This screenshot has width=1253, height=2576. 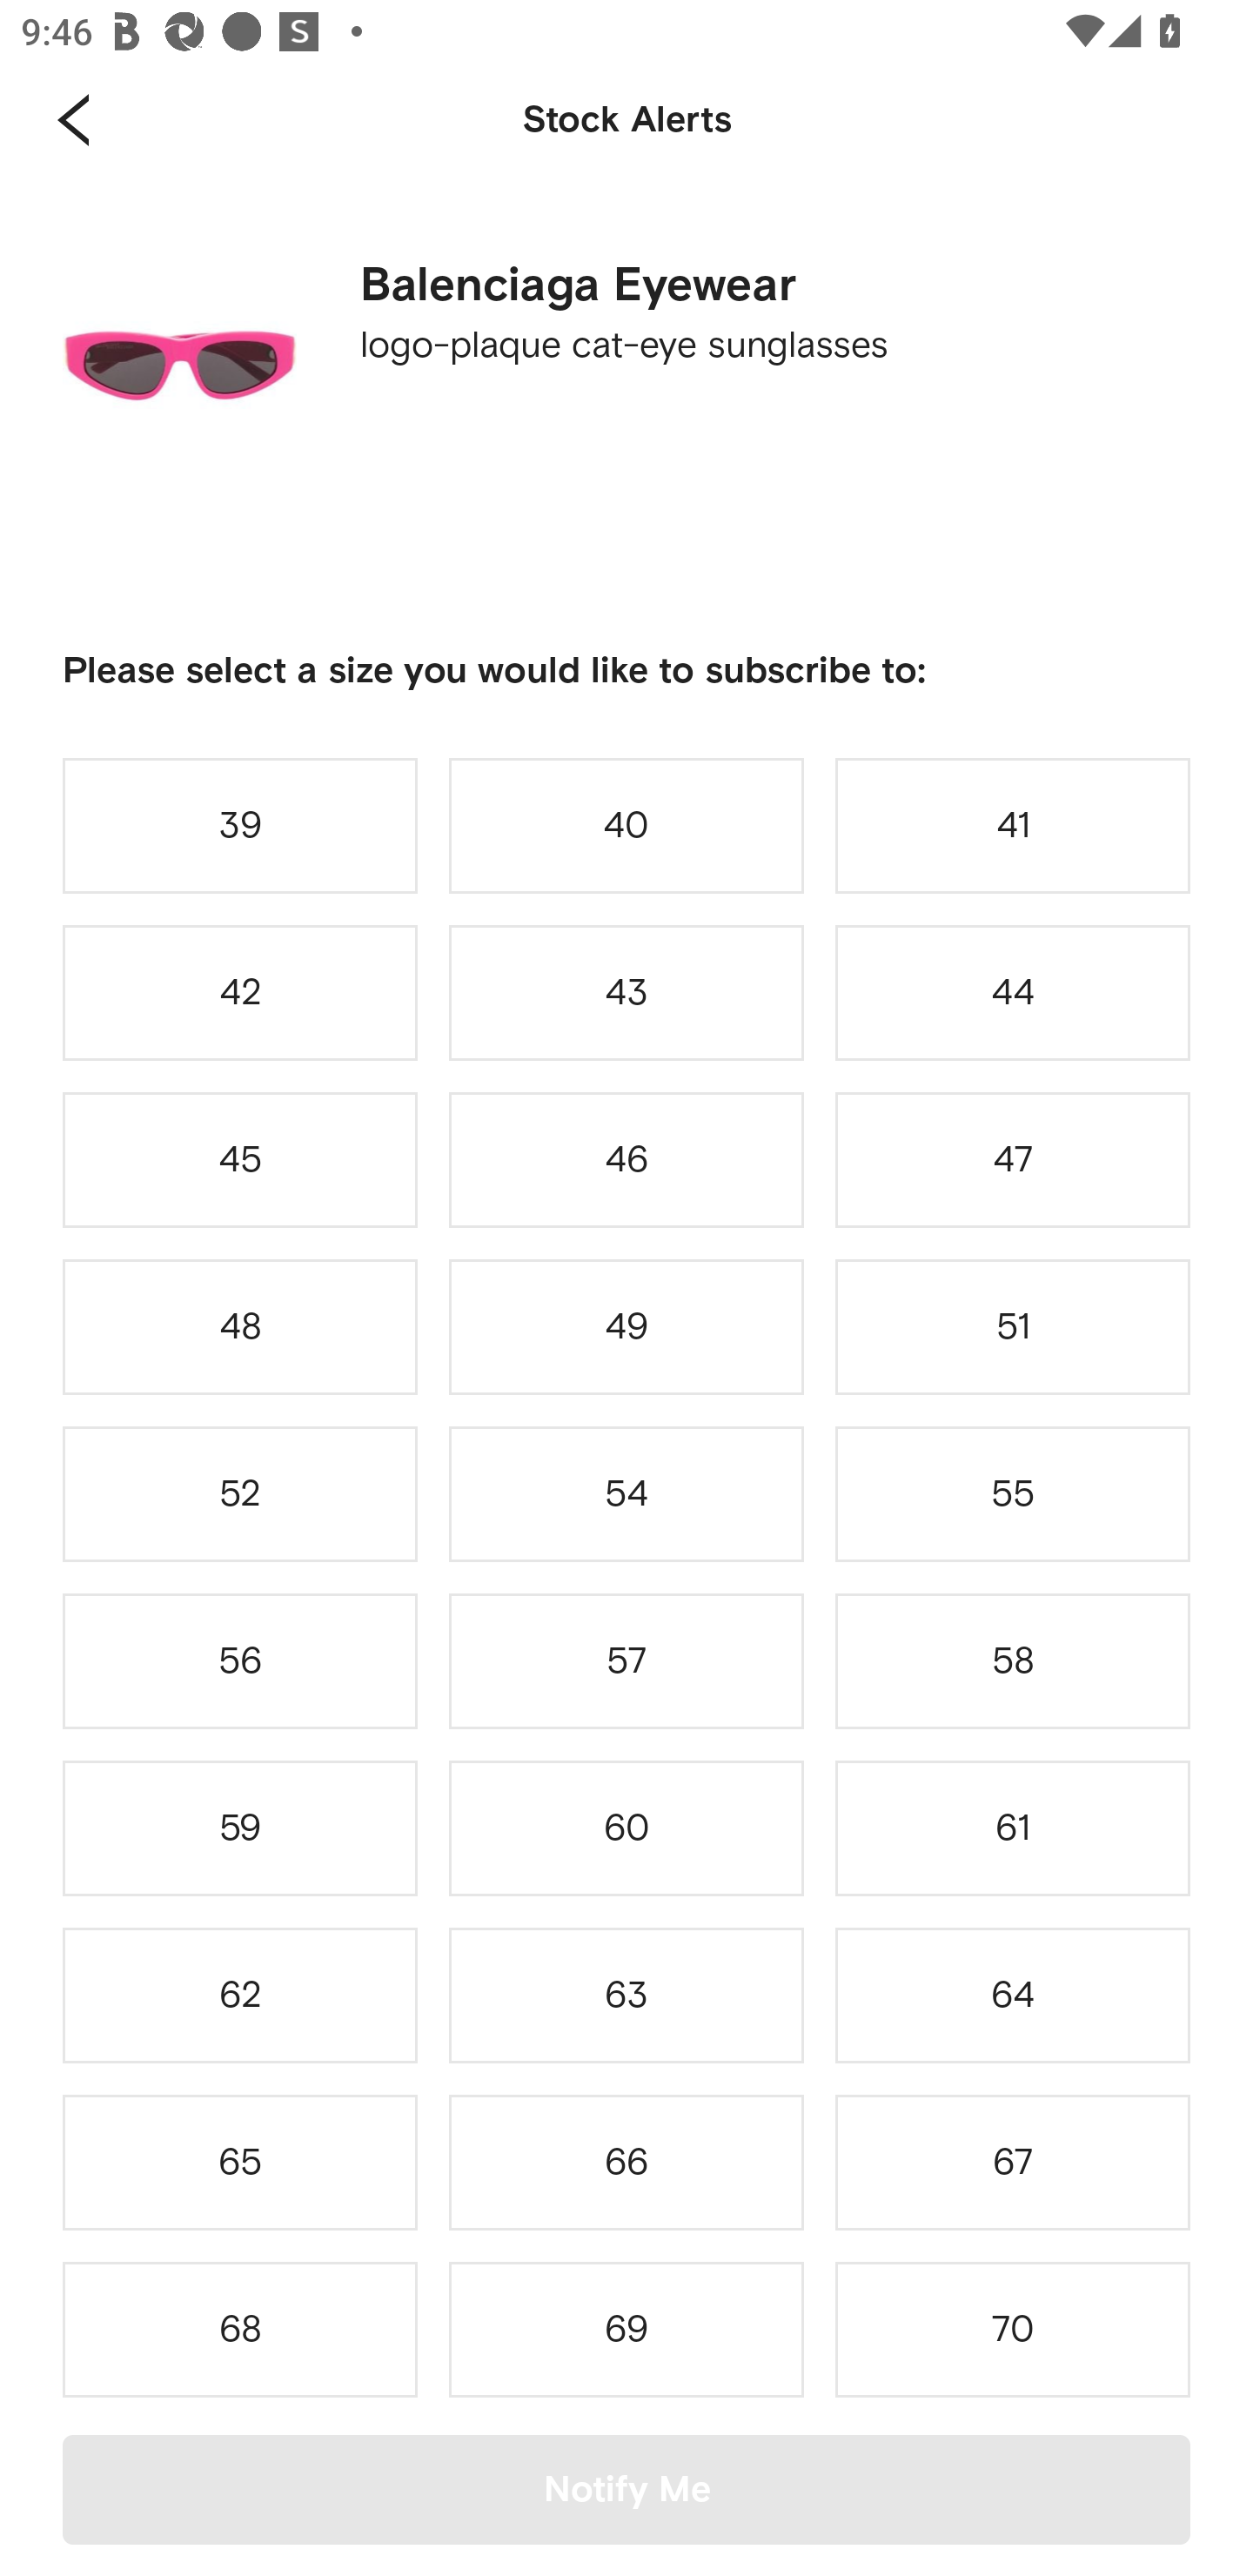 What do you see at coordinates (626, 2489) in the screenshot?
I see `Notify Me` at bounding box center [626, 2489].